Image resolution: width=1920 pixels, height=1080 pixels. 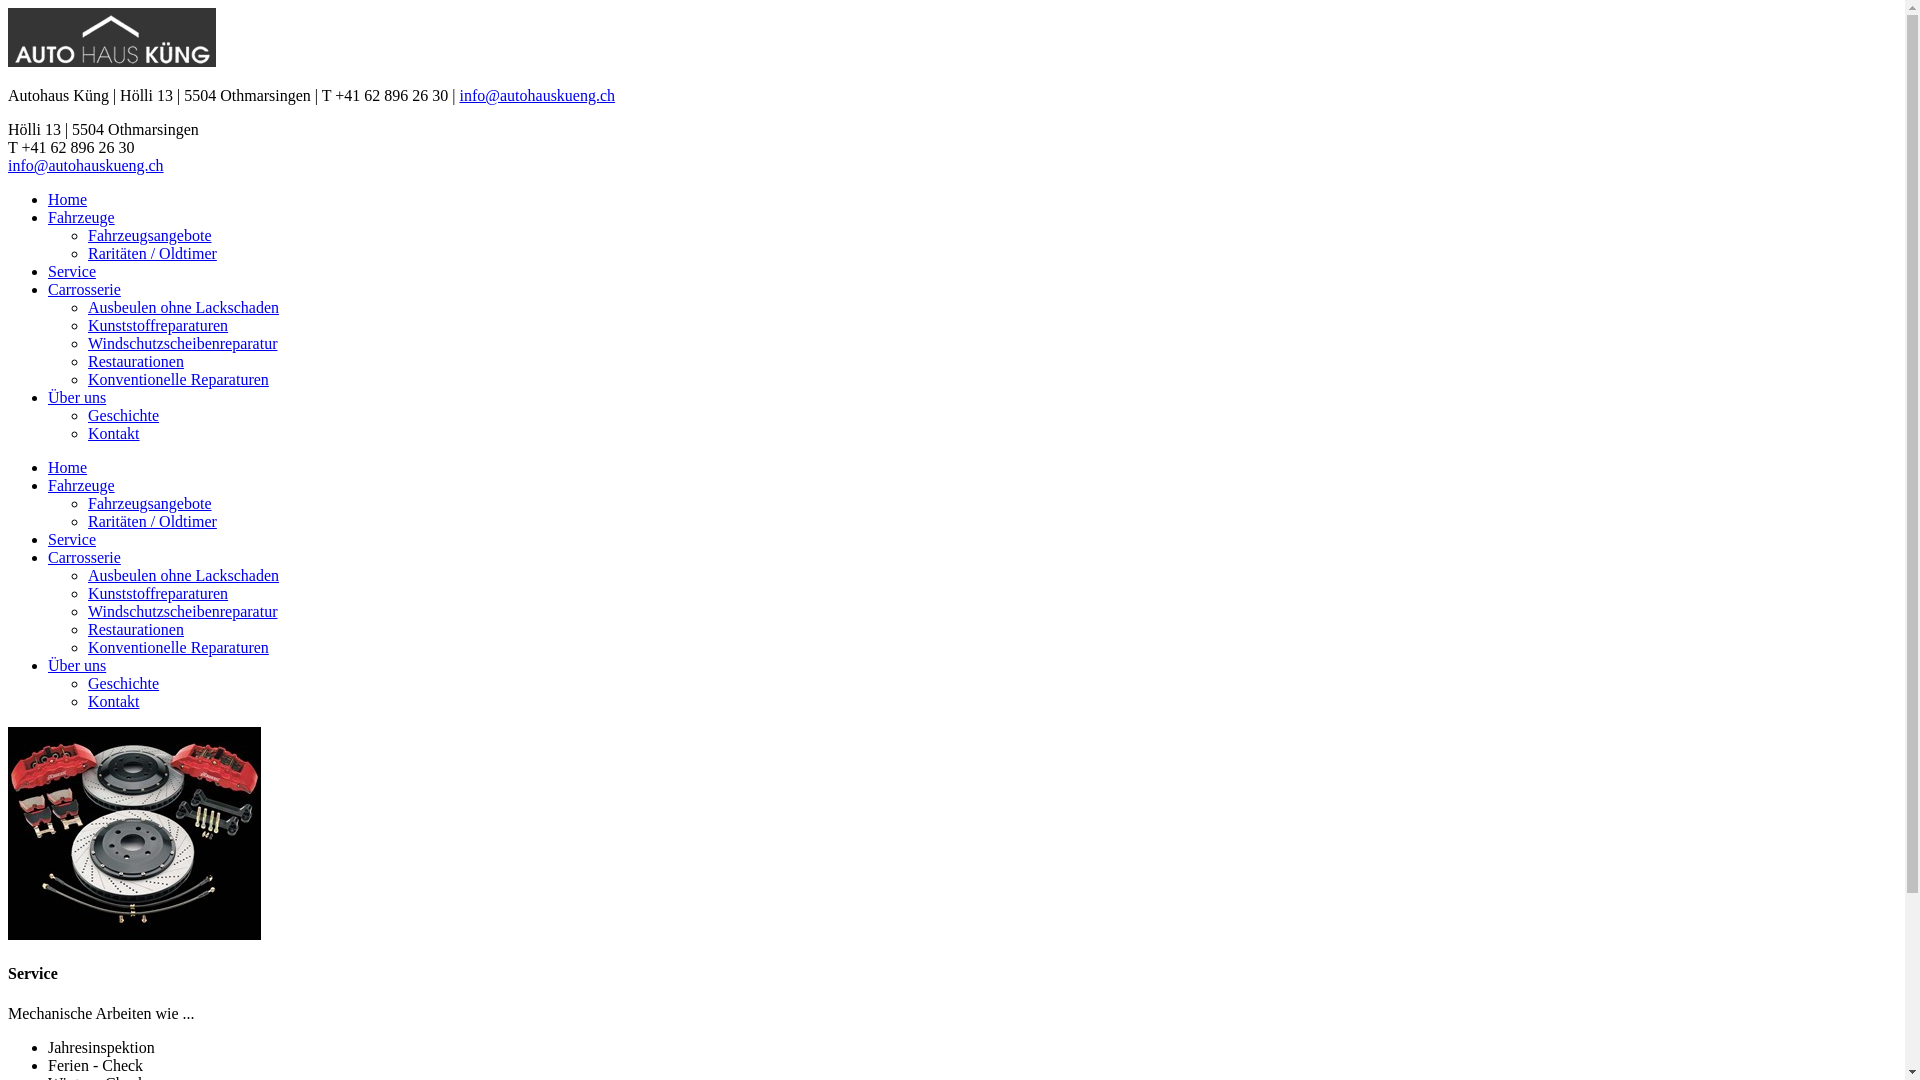 I want to click on Ausbeulen ohne Lackschaden, so click(x=184, y=308).